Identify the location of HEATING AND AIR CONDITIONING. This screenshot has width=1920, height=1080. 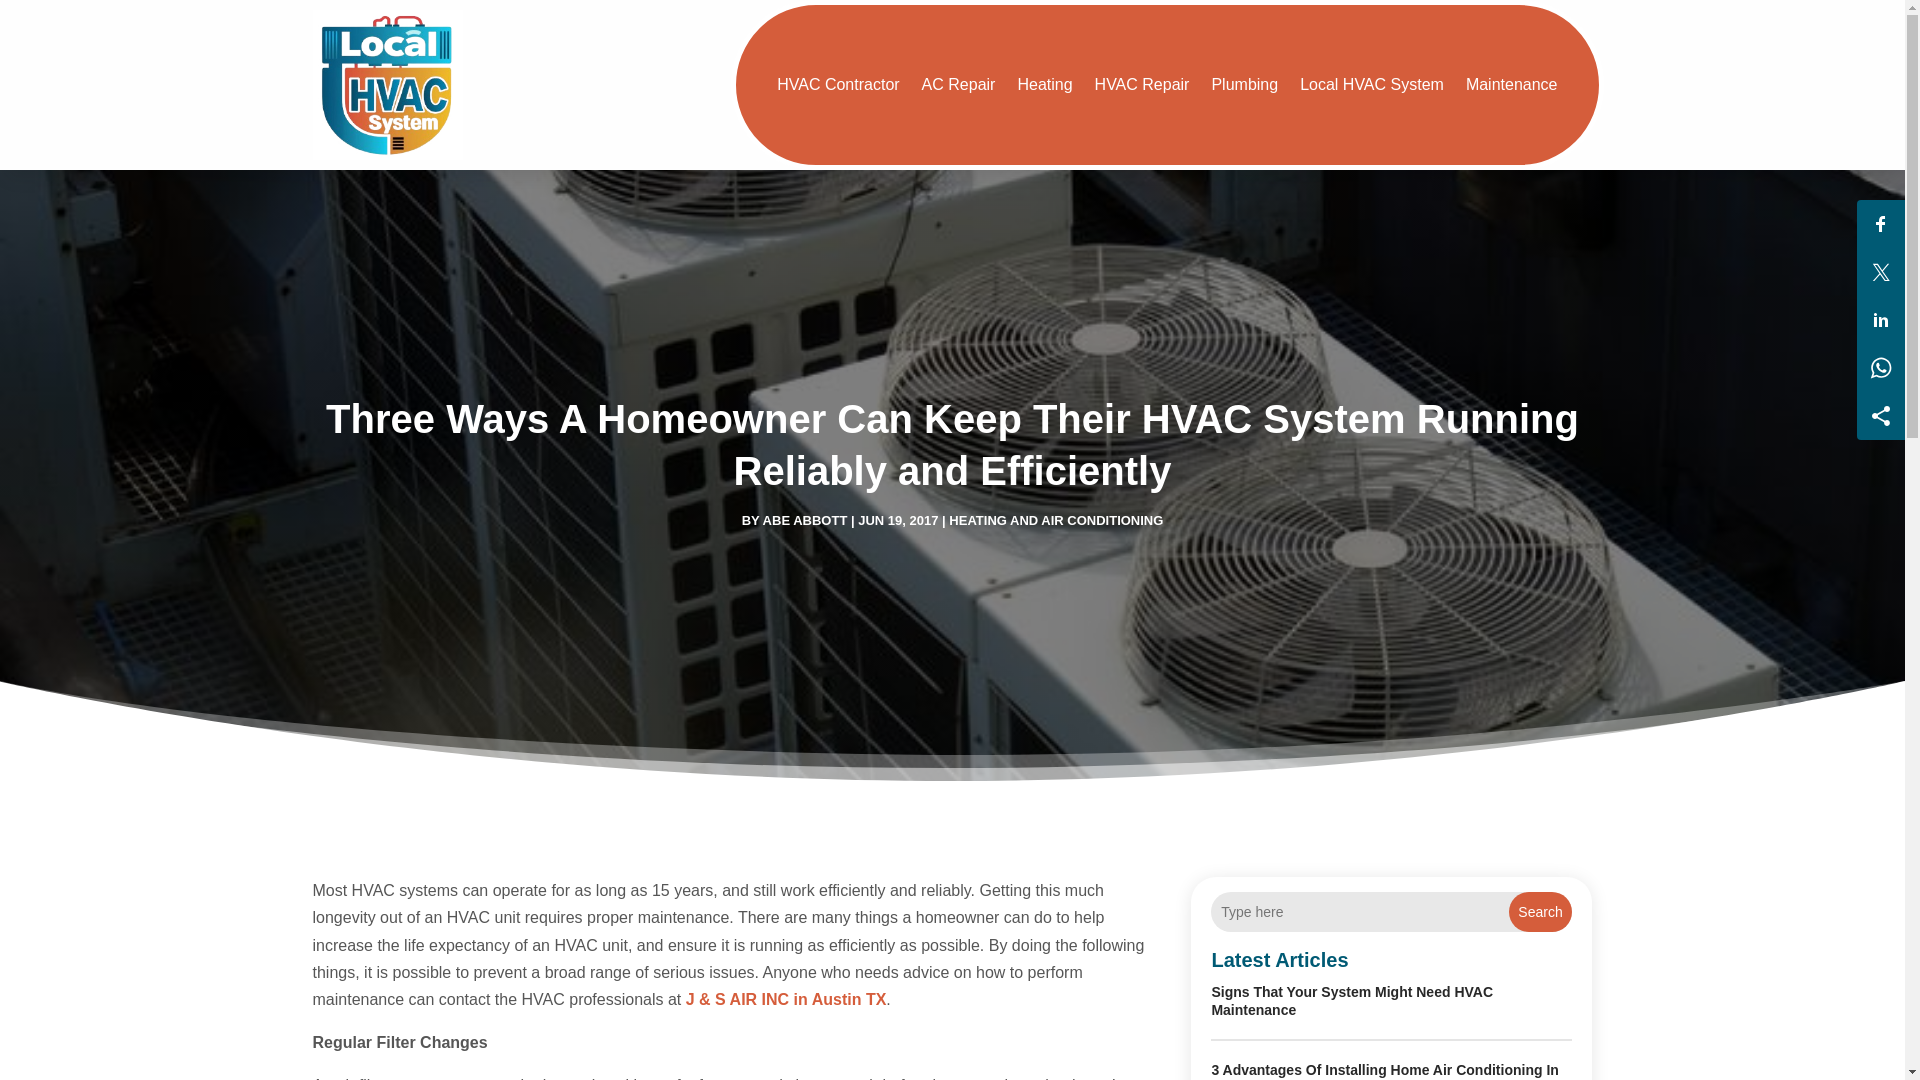
(1056, 519).